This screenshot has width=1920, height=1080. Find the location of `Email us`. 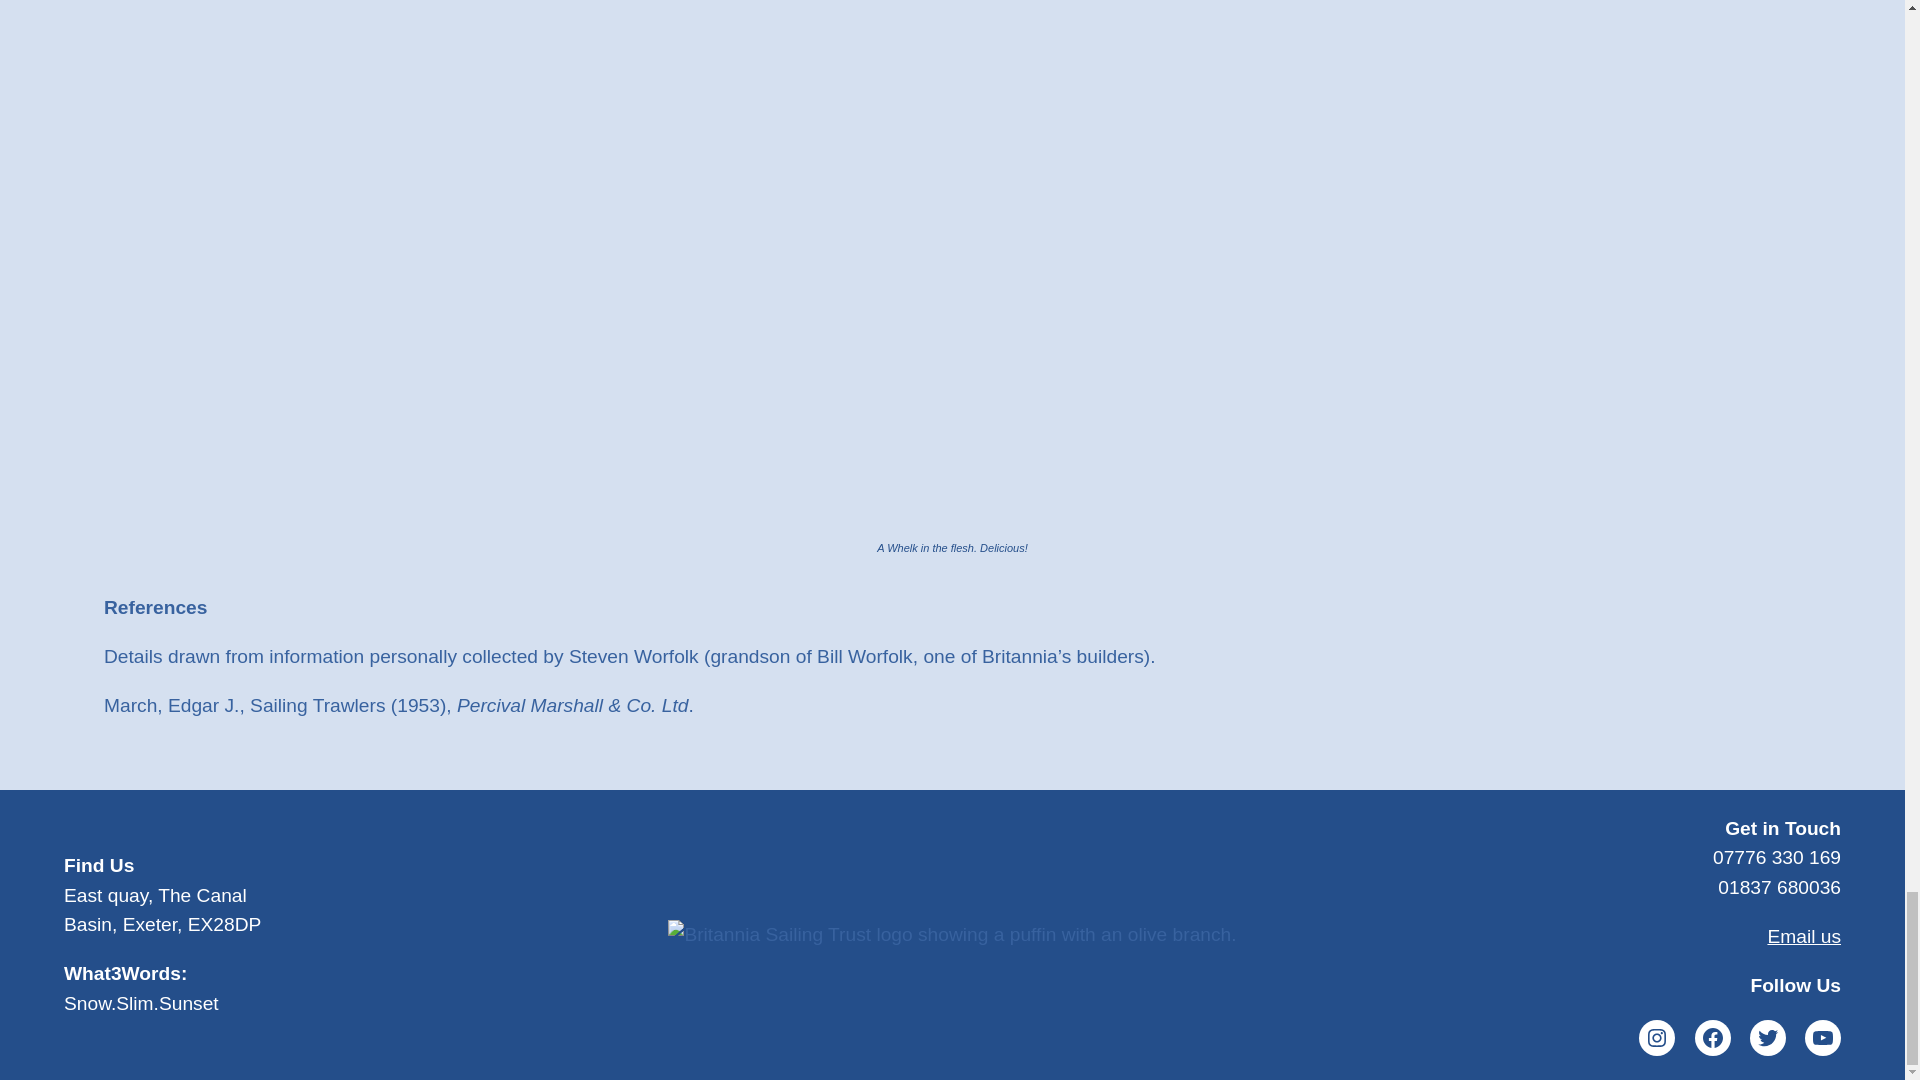

Email us is located at coordinates (1804, 936).